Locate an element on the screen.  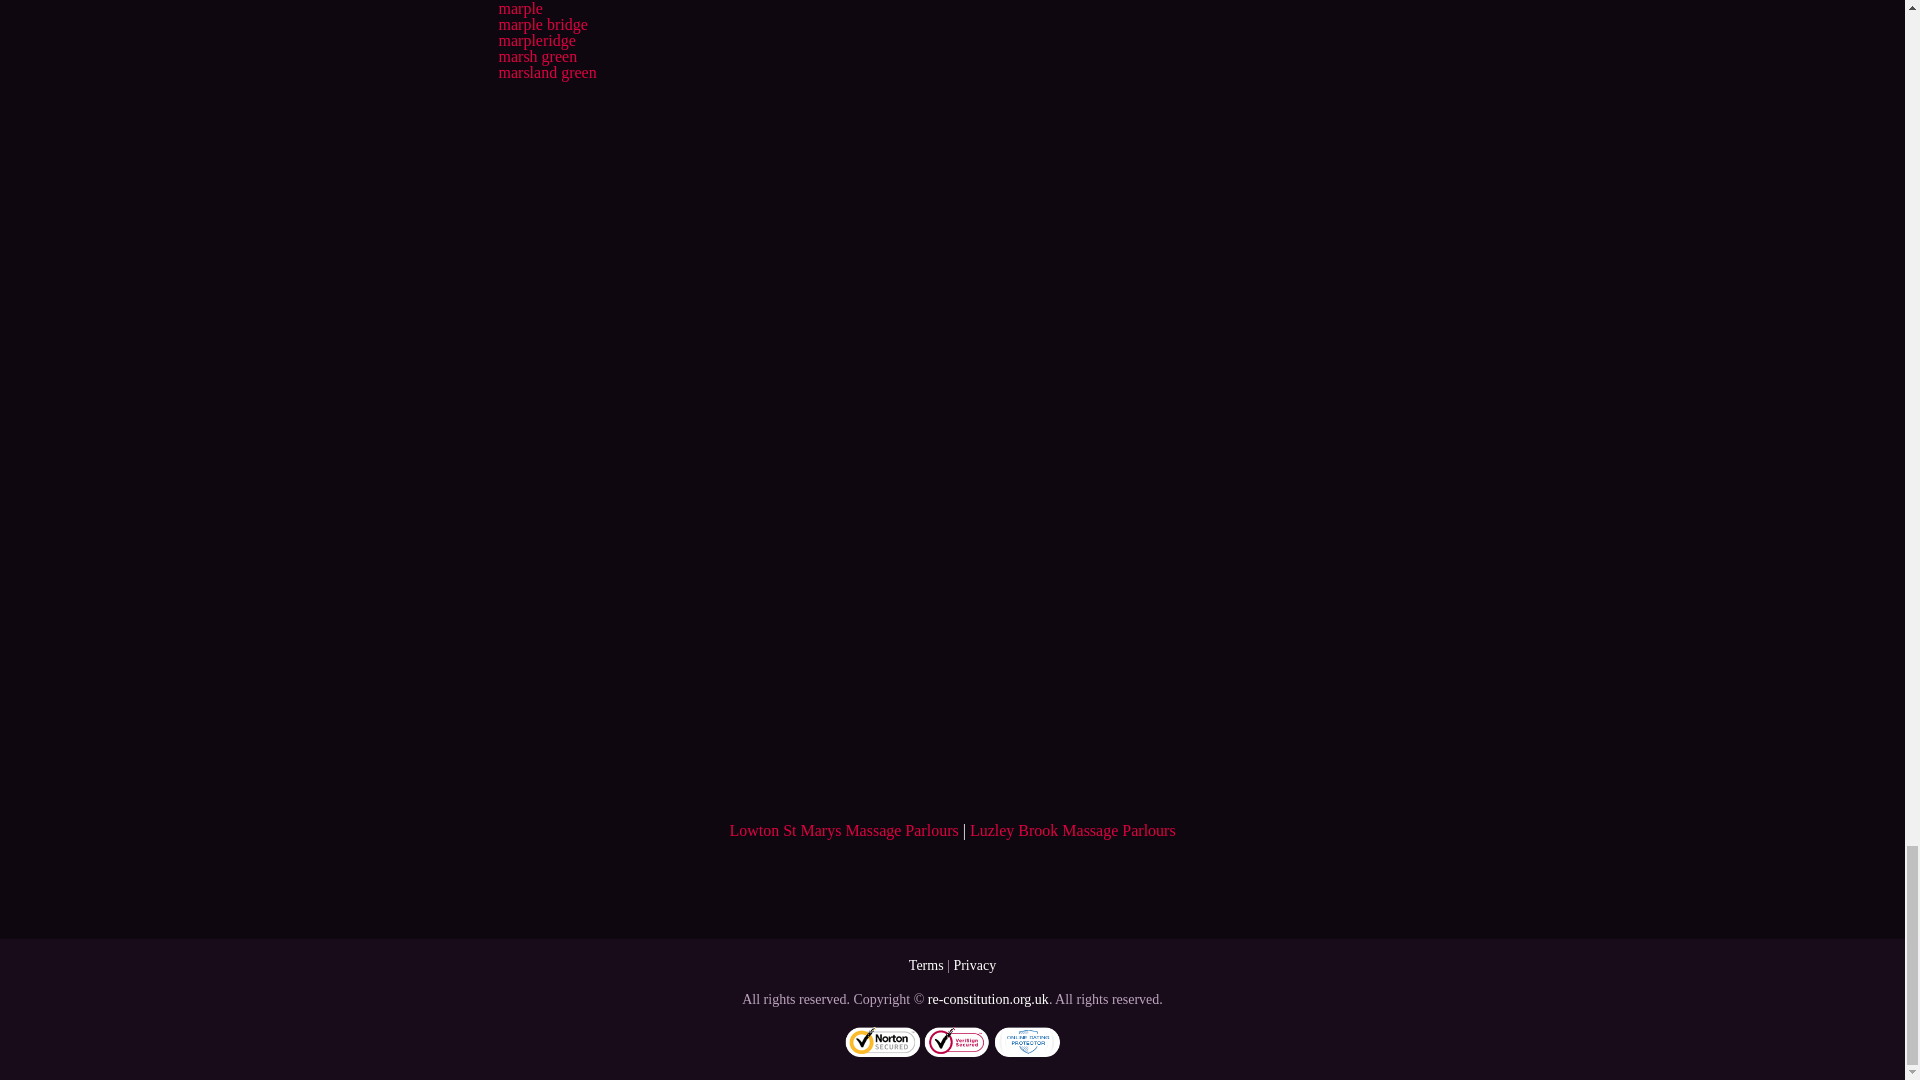
re-constitution.org.uk is located at coordinates (988, 999).